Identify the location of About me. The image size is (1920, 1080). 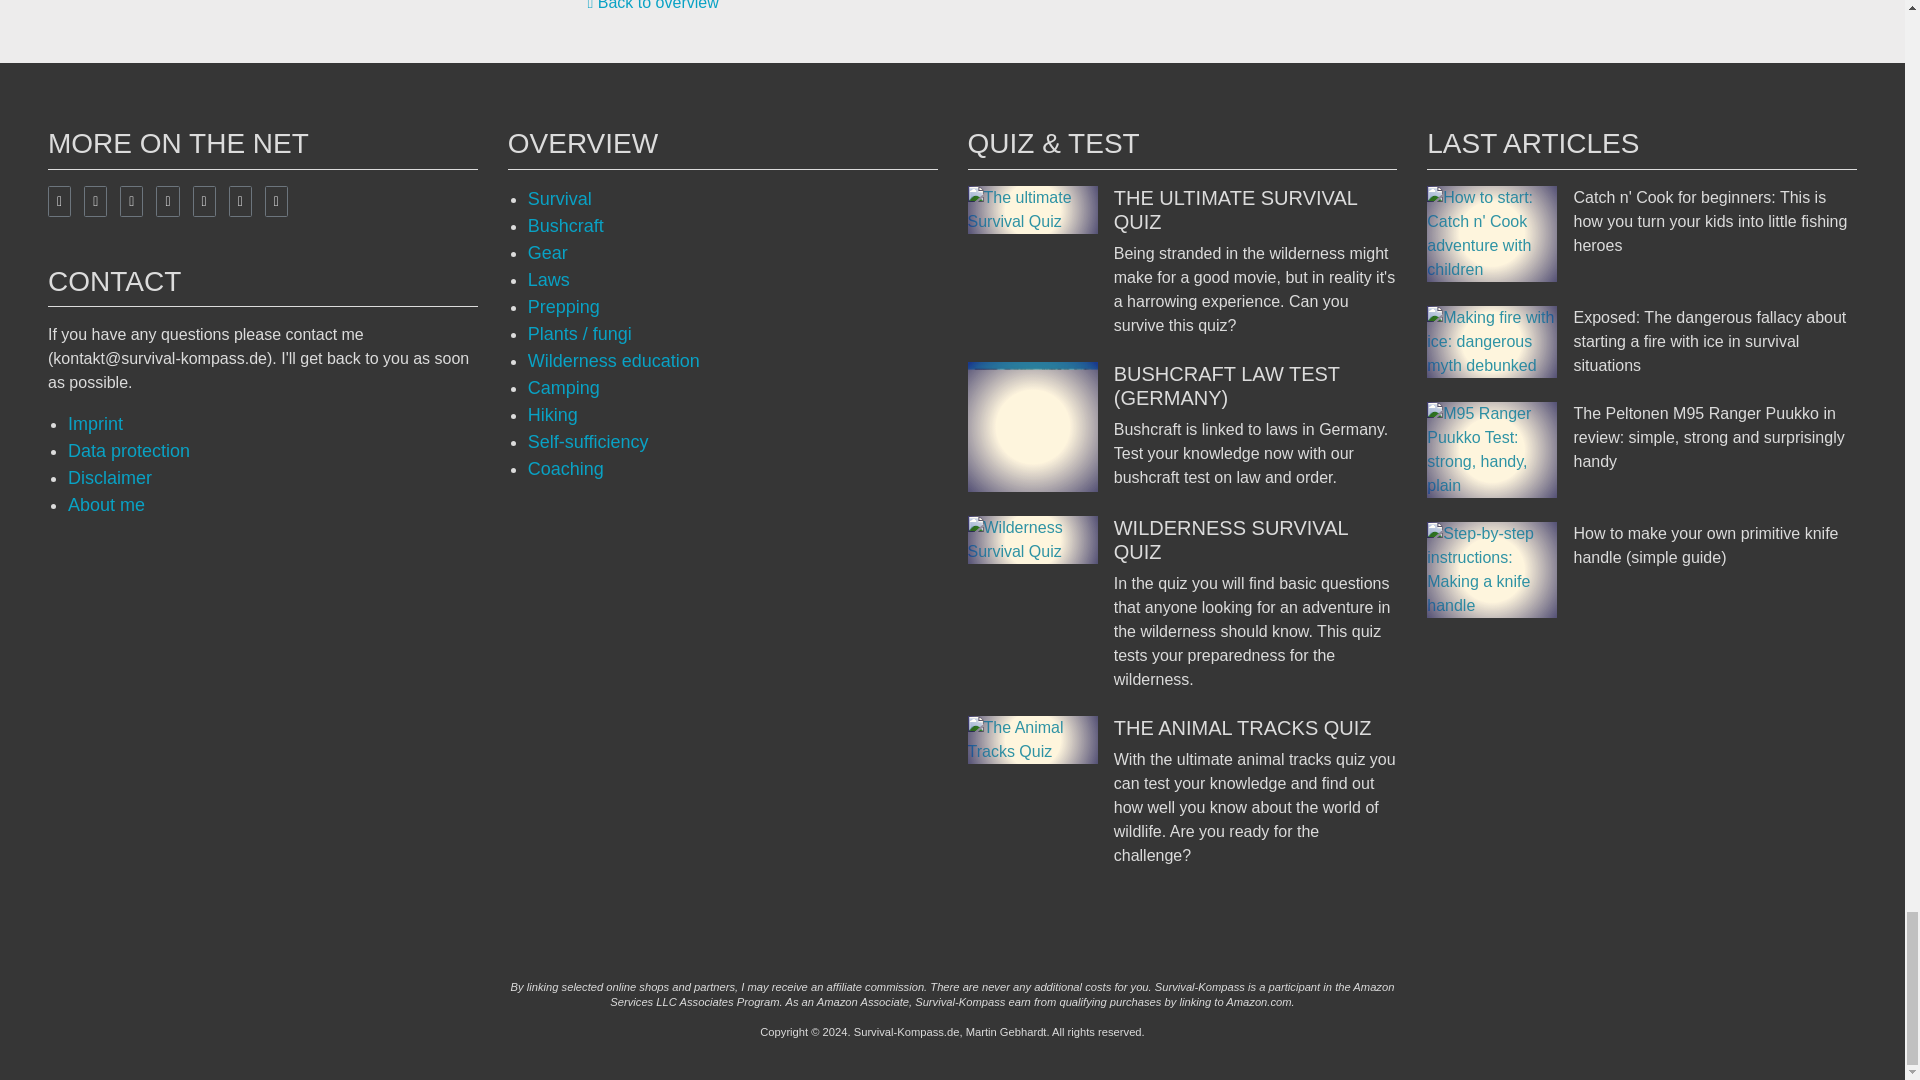
(106, 504).